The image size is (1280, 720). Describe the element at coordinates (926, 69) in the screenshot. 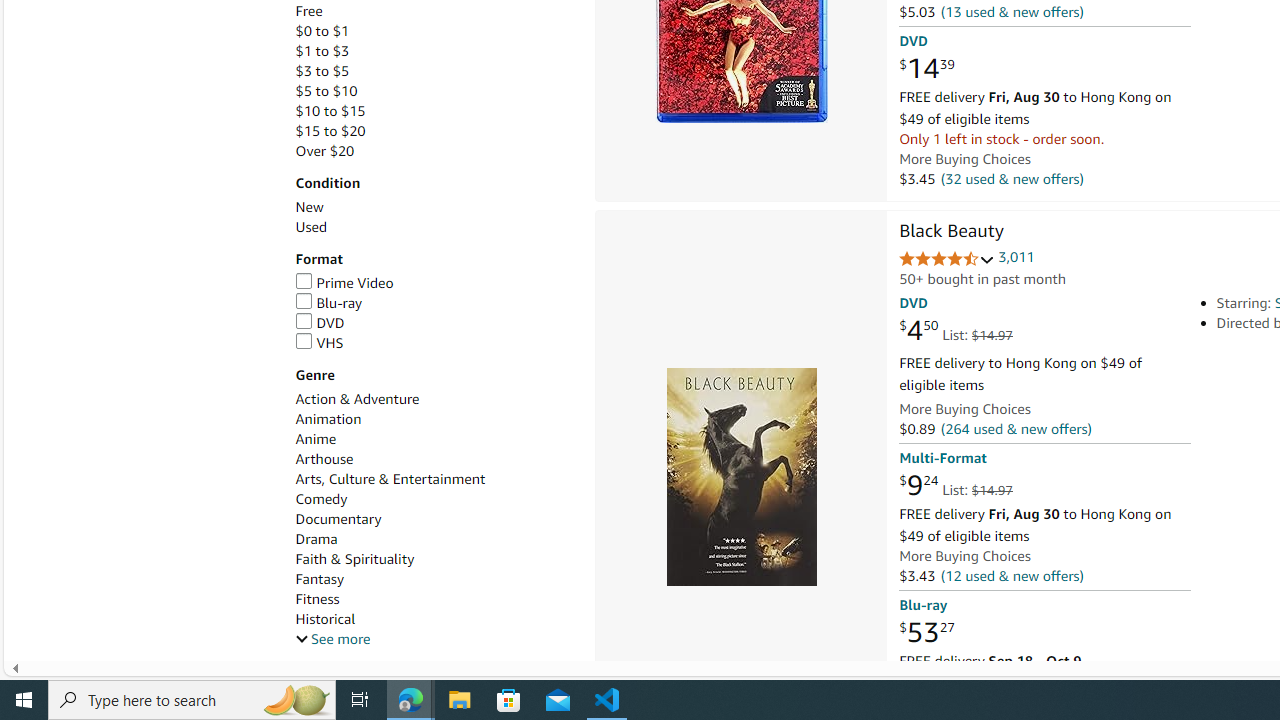

I see `$14.39` at that location.